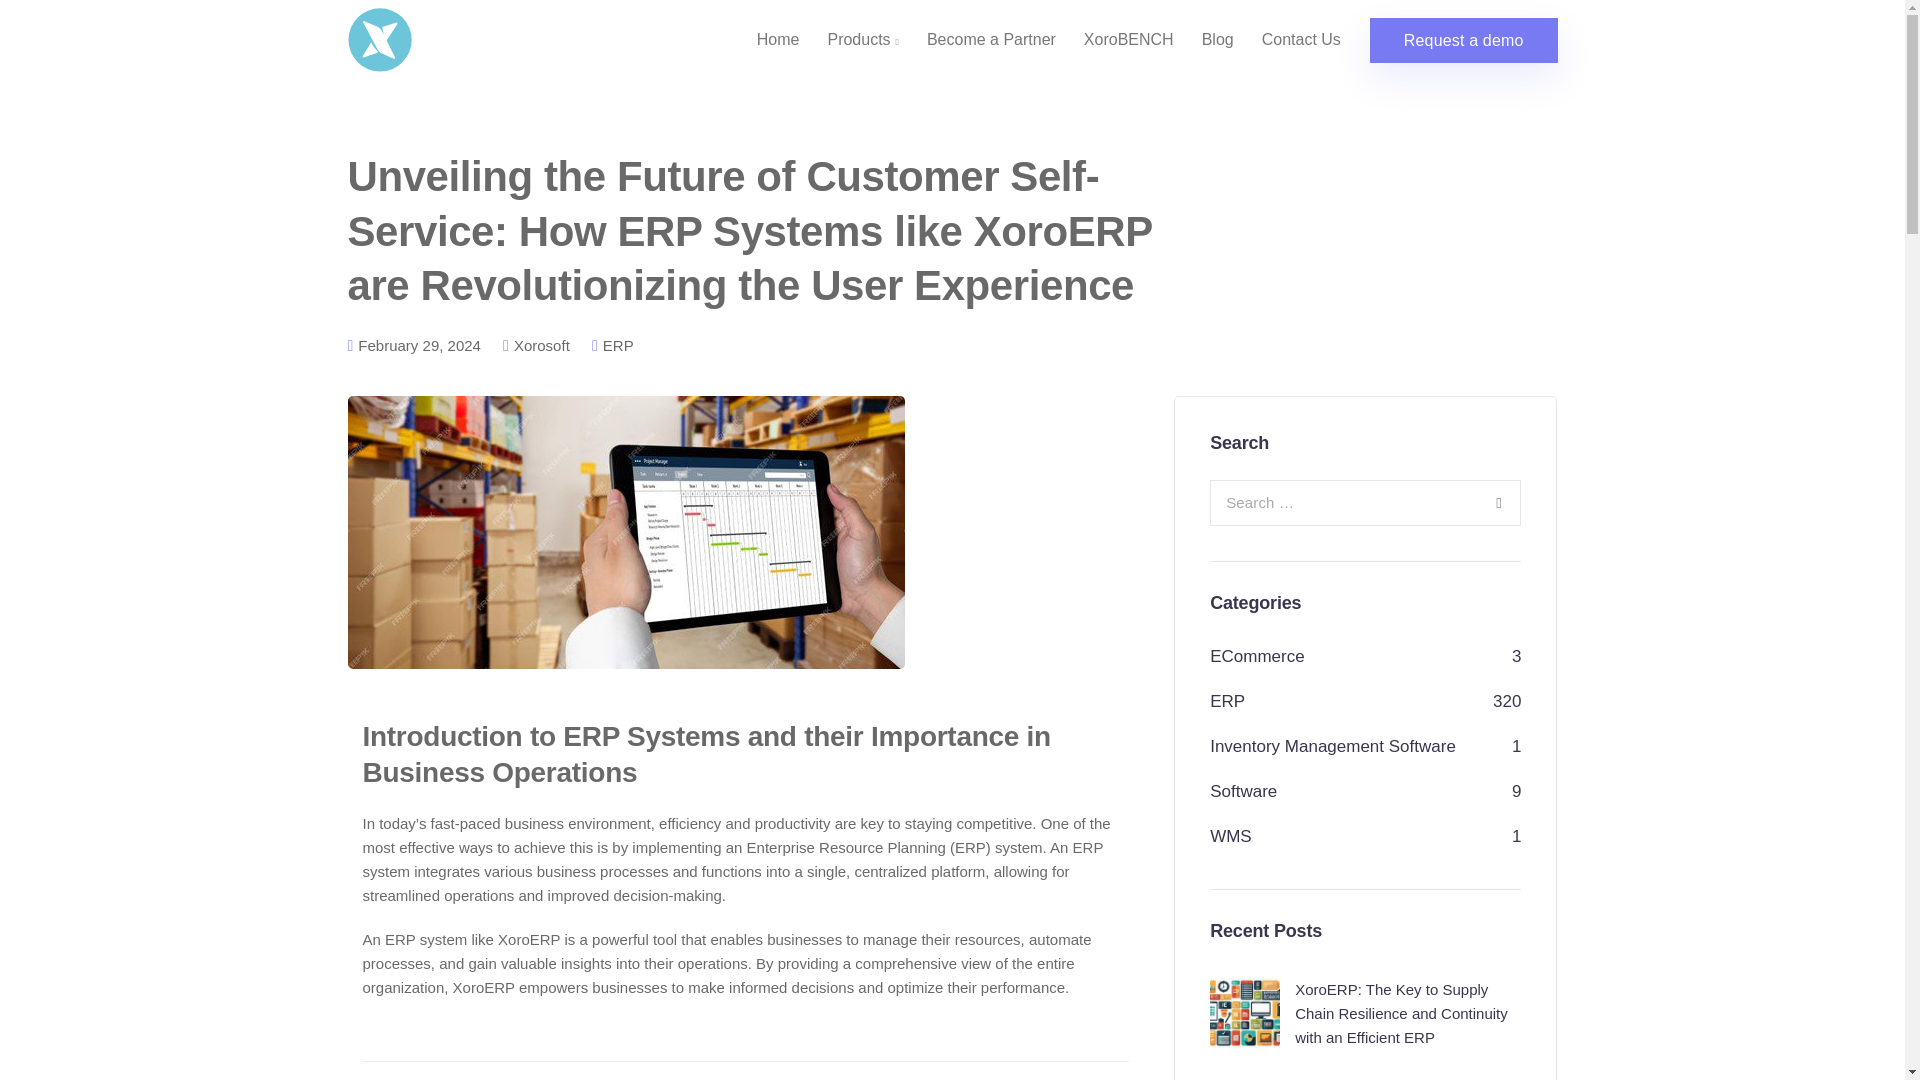  I want to click on ERP, so click(618, 346).